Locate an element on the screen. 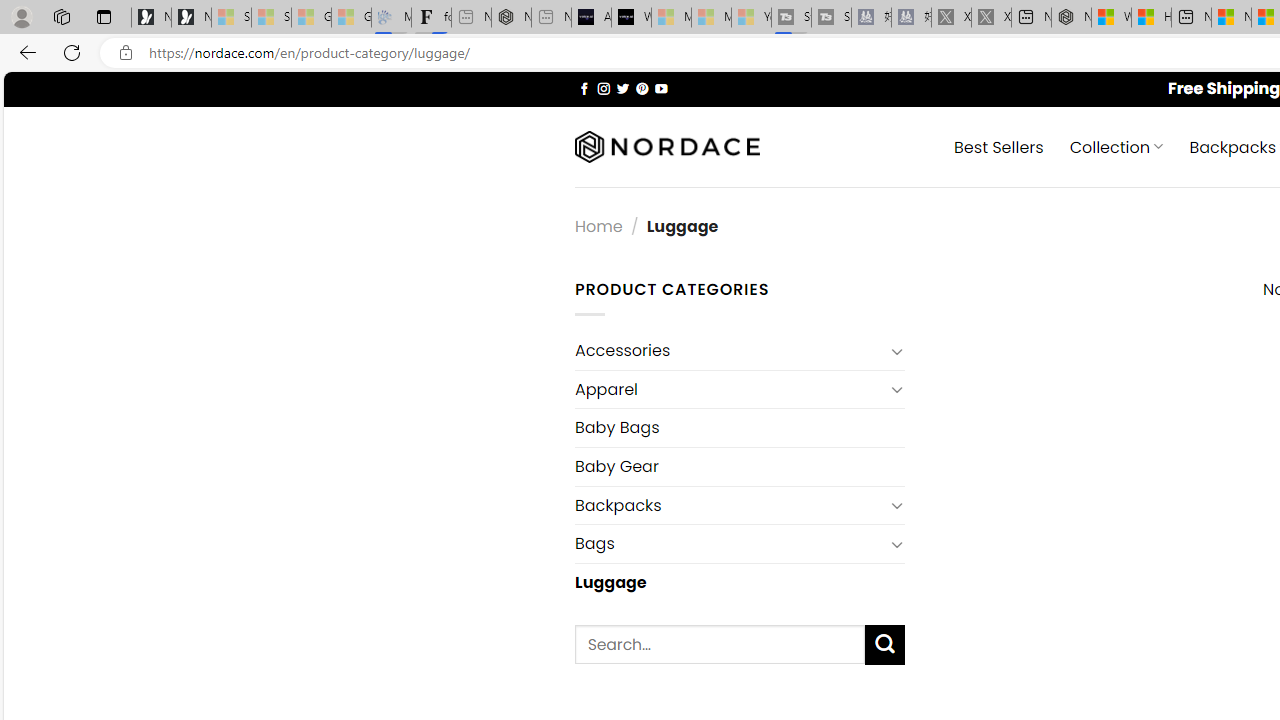  Nordace - My Account is located at coordinates (1071, 18).